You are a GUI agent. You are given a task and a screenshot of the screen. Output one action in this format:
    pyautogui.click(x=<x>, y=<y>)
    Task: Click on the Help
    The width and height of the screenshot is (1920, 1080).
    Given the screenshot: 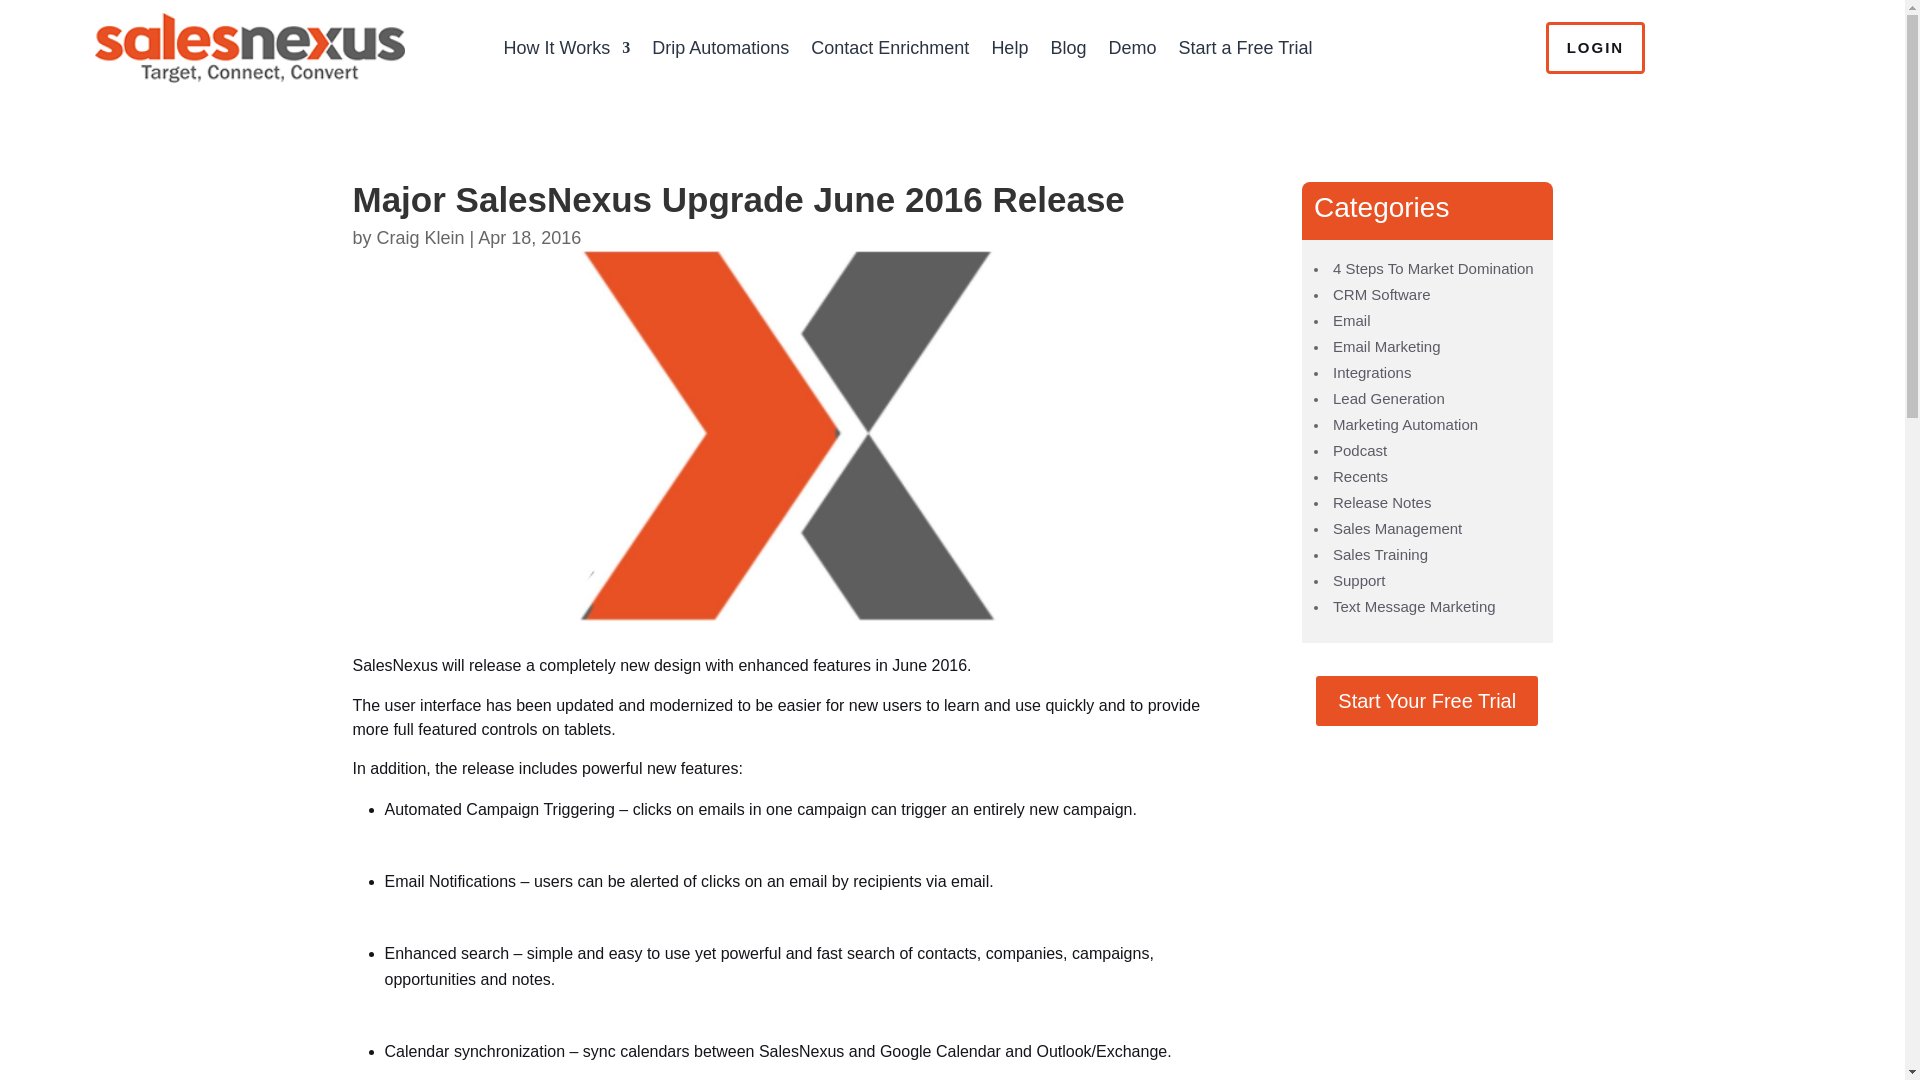 What is the action you would take?
    pyautogui.click(x=1008, y=48)
    